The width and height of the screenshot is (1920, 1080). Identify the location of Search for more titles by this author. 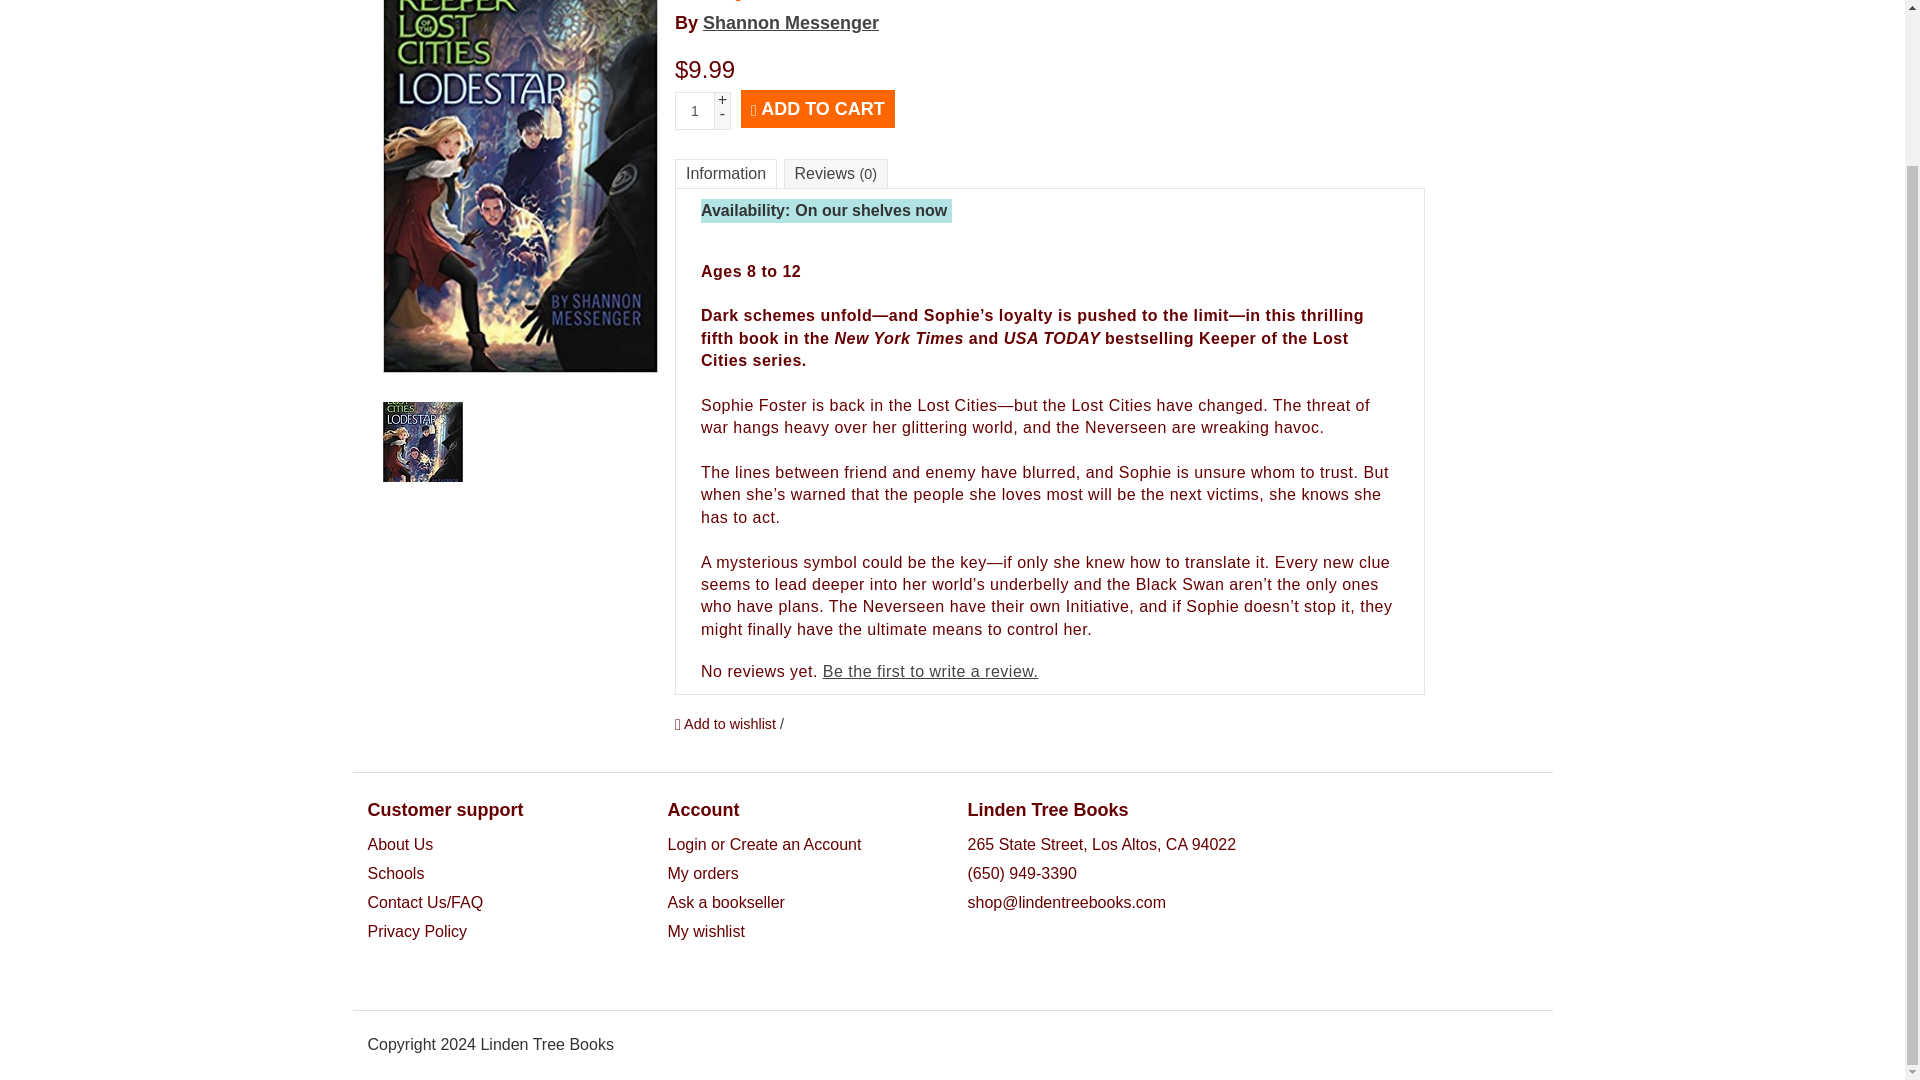
(790, 22).